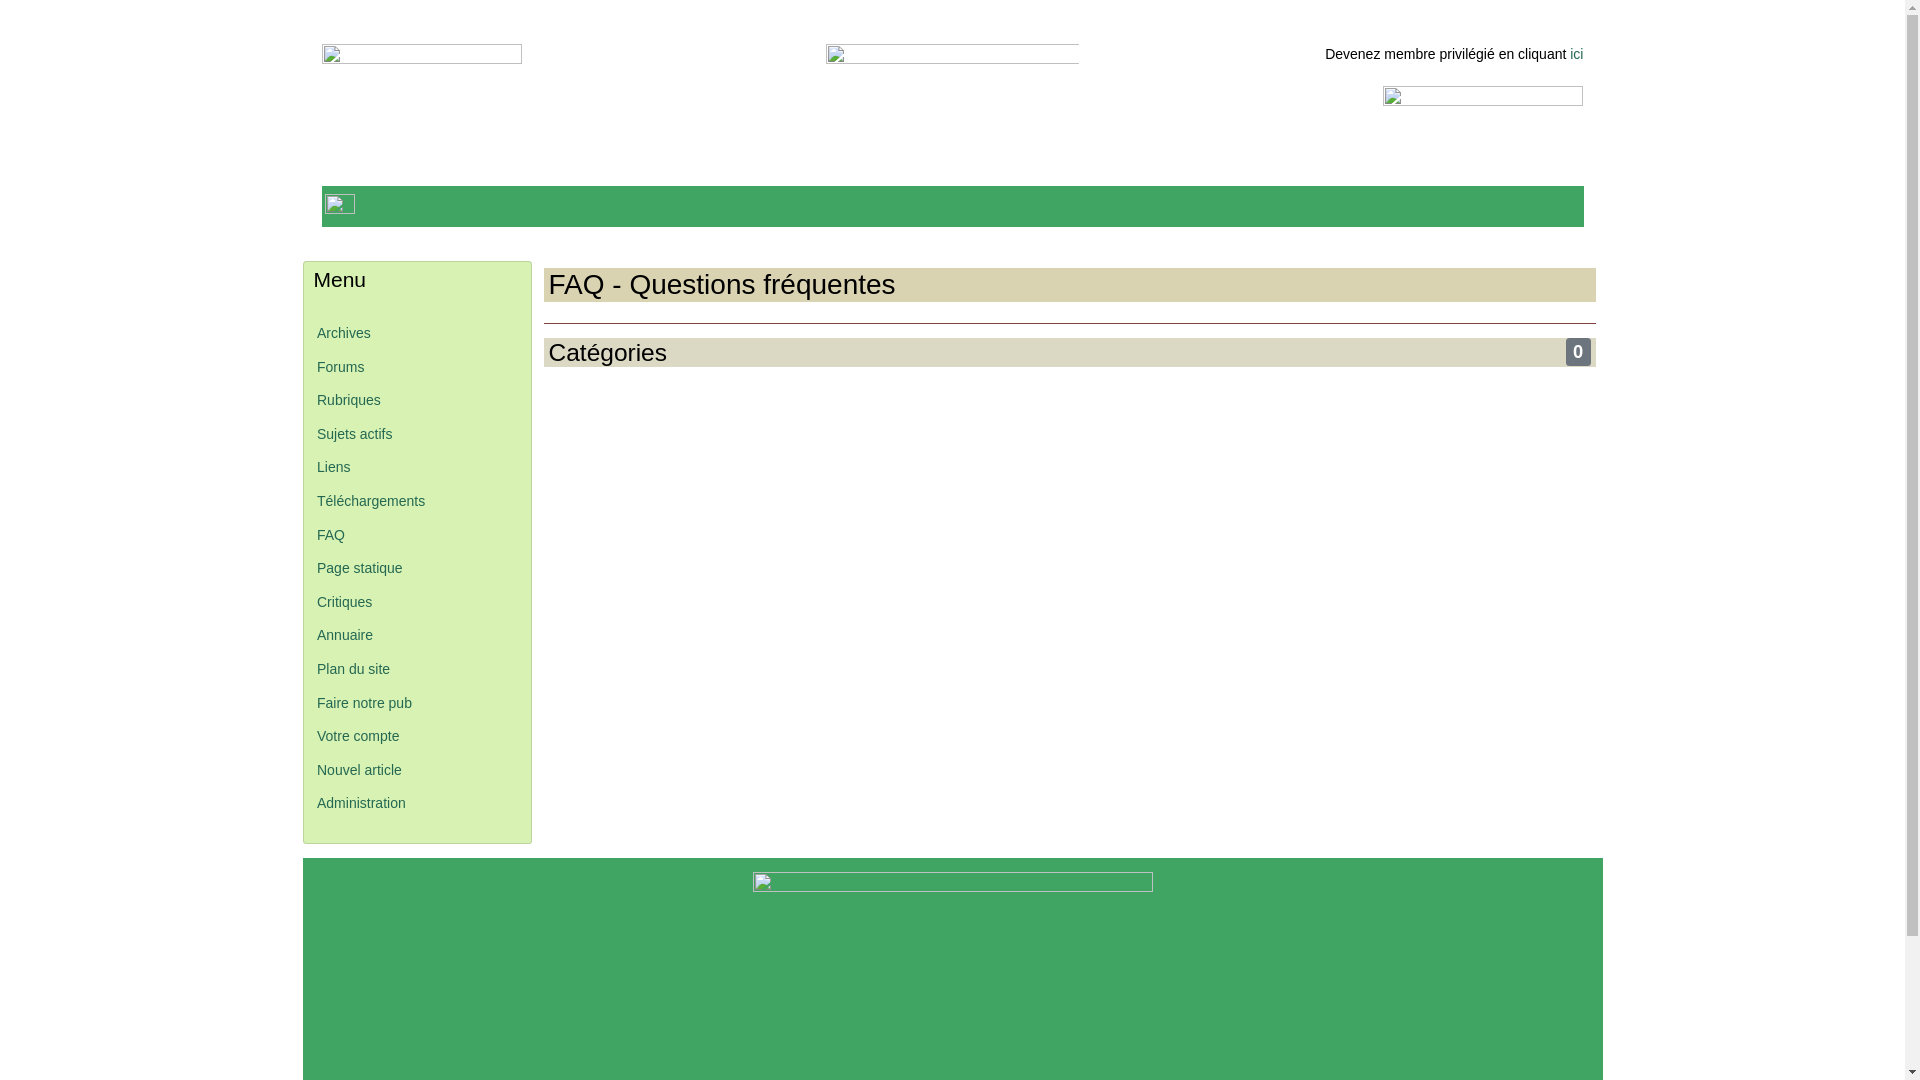 The image size is (1920, 1080). I want to click on Rubriques, so click(349, 400).